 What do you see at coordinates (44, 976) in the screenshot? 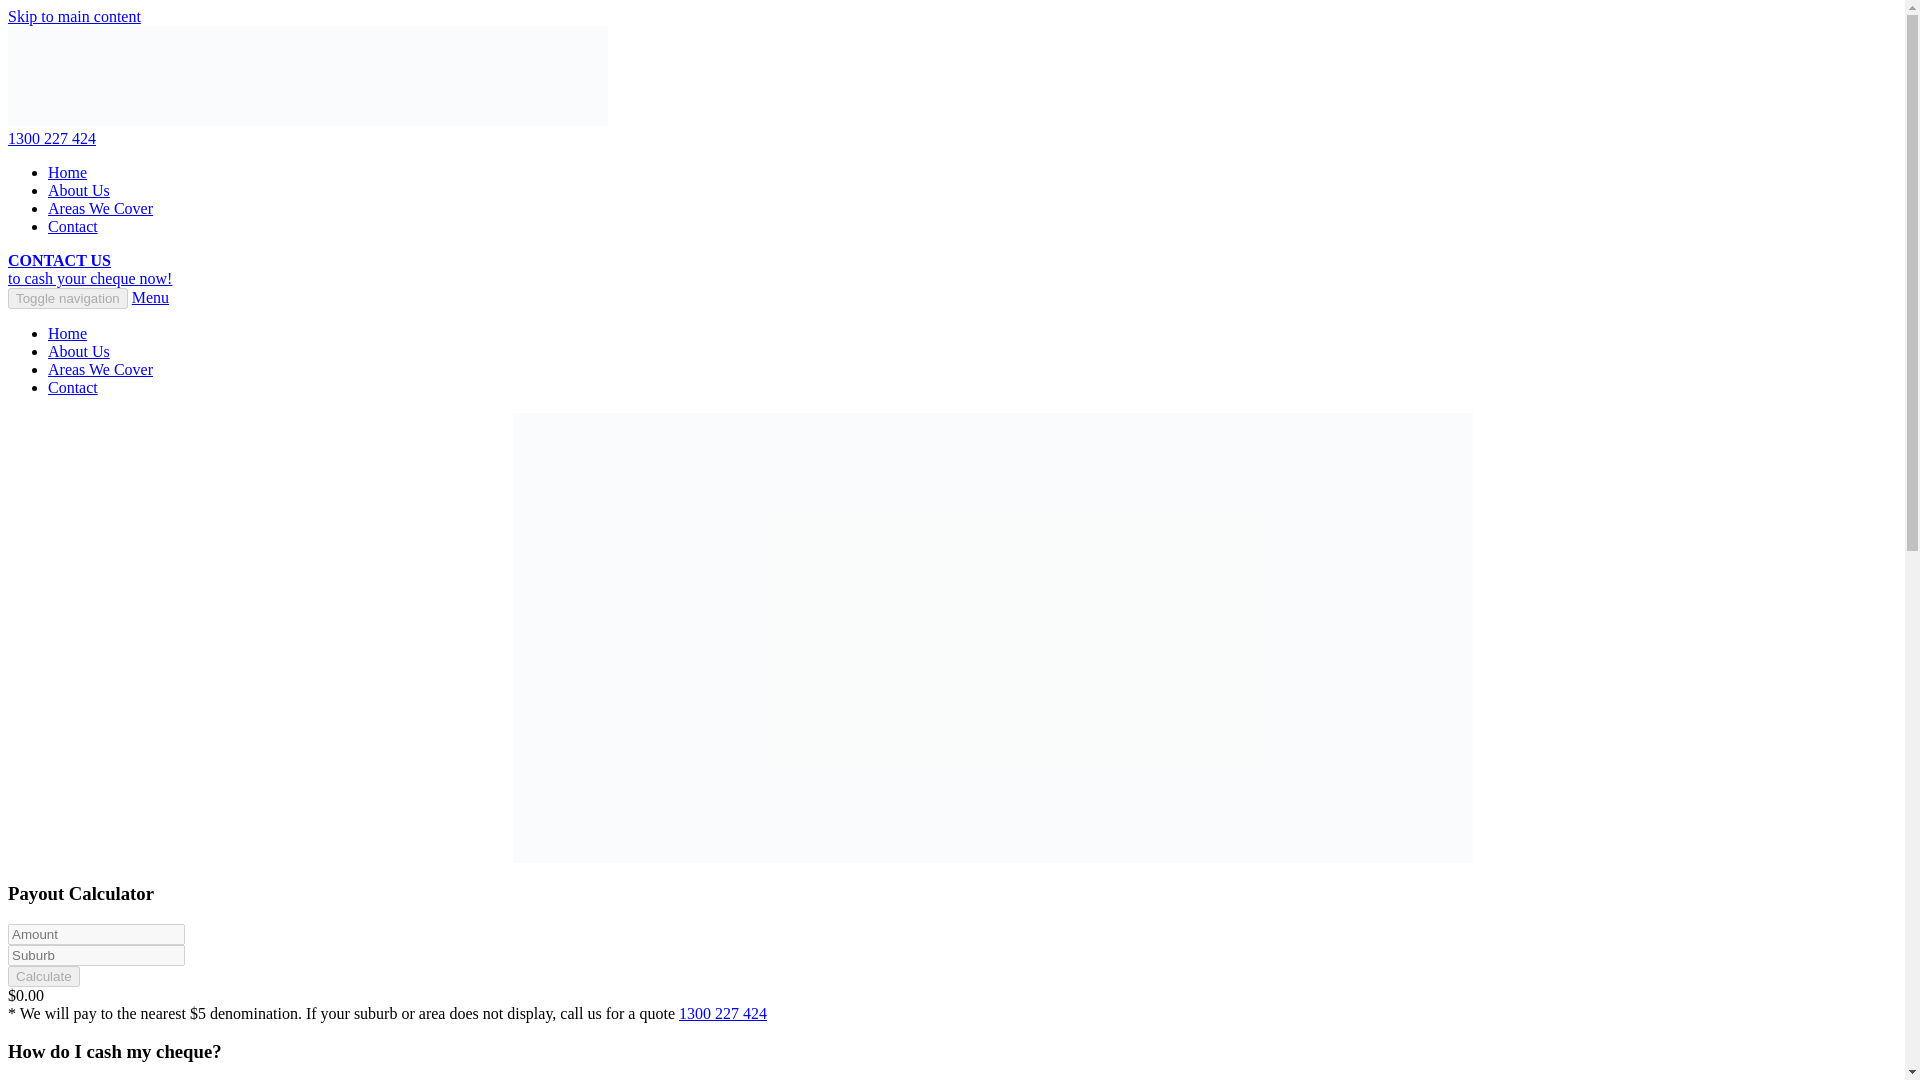
I see `Calculate` at bounding box center [44, 976].